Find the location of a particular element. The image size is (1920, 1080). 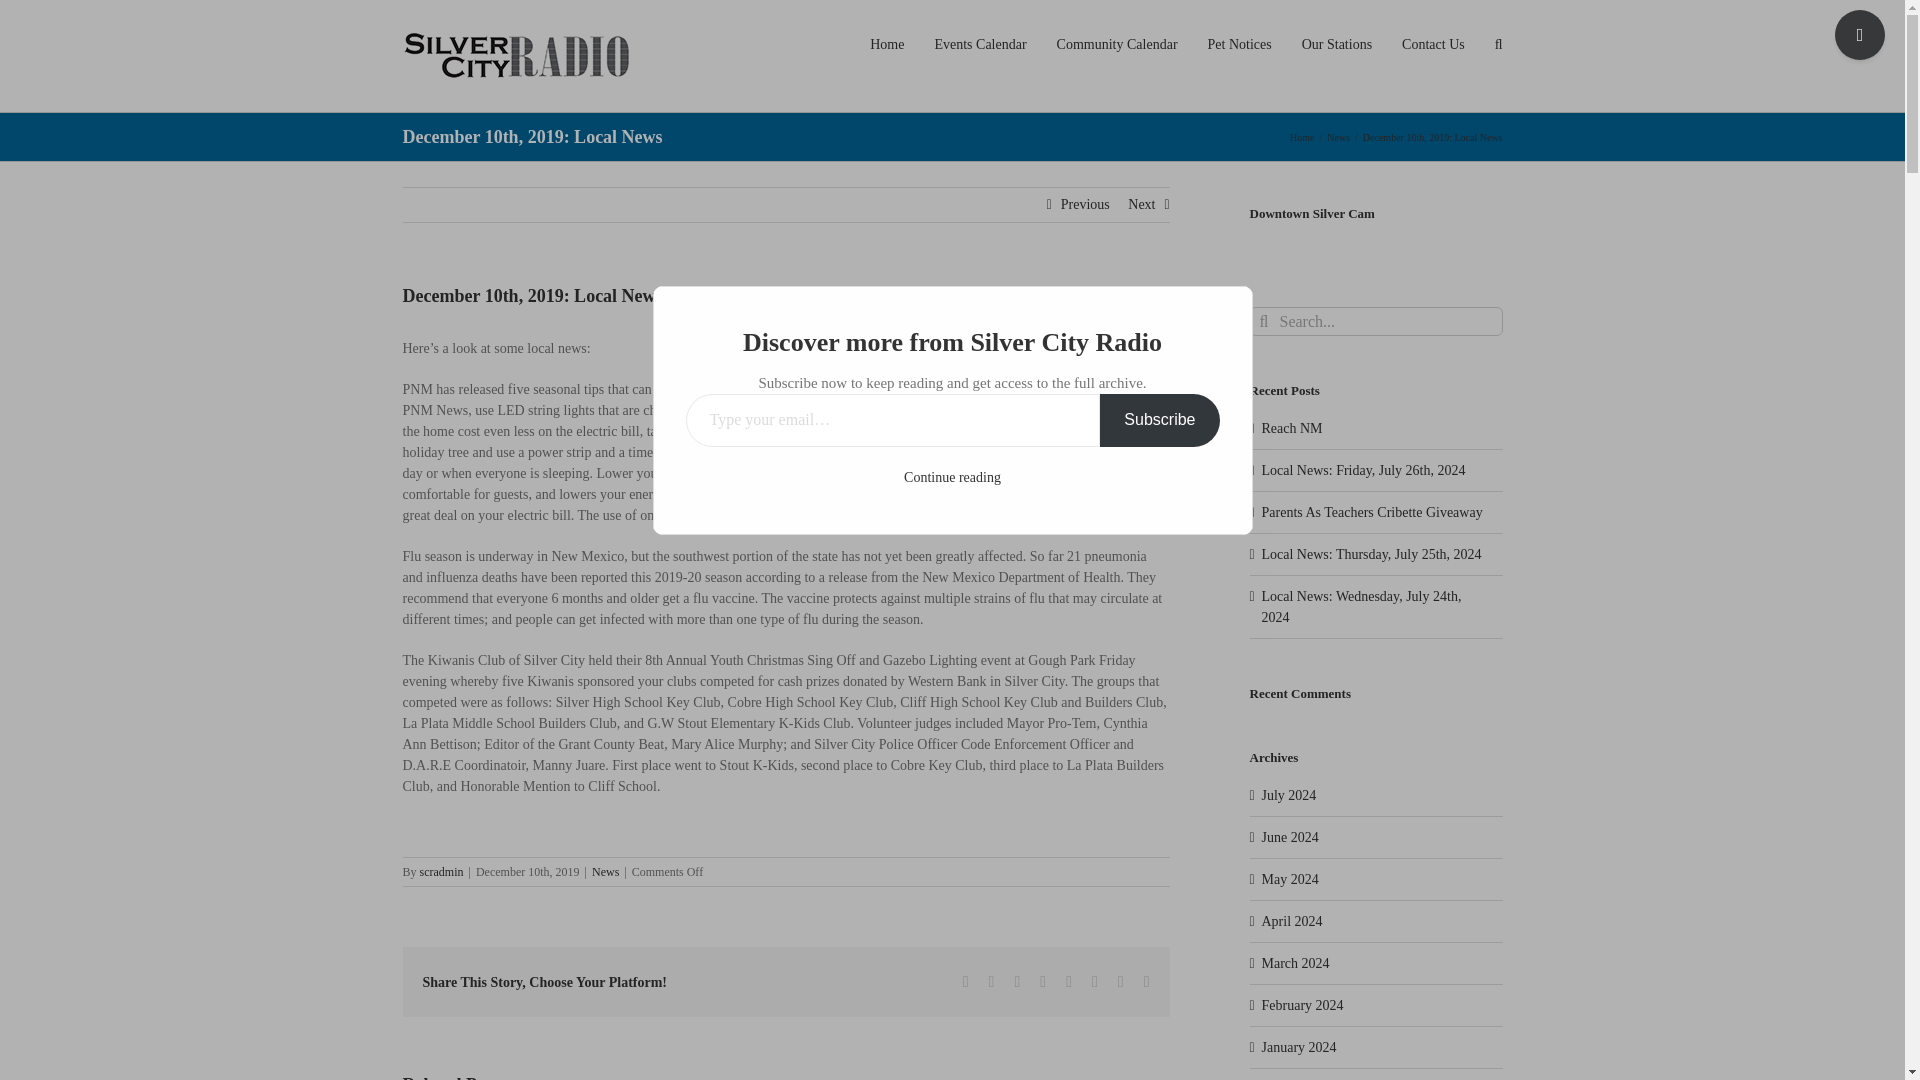

News is located at coordinates (1338, 136).